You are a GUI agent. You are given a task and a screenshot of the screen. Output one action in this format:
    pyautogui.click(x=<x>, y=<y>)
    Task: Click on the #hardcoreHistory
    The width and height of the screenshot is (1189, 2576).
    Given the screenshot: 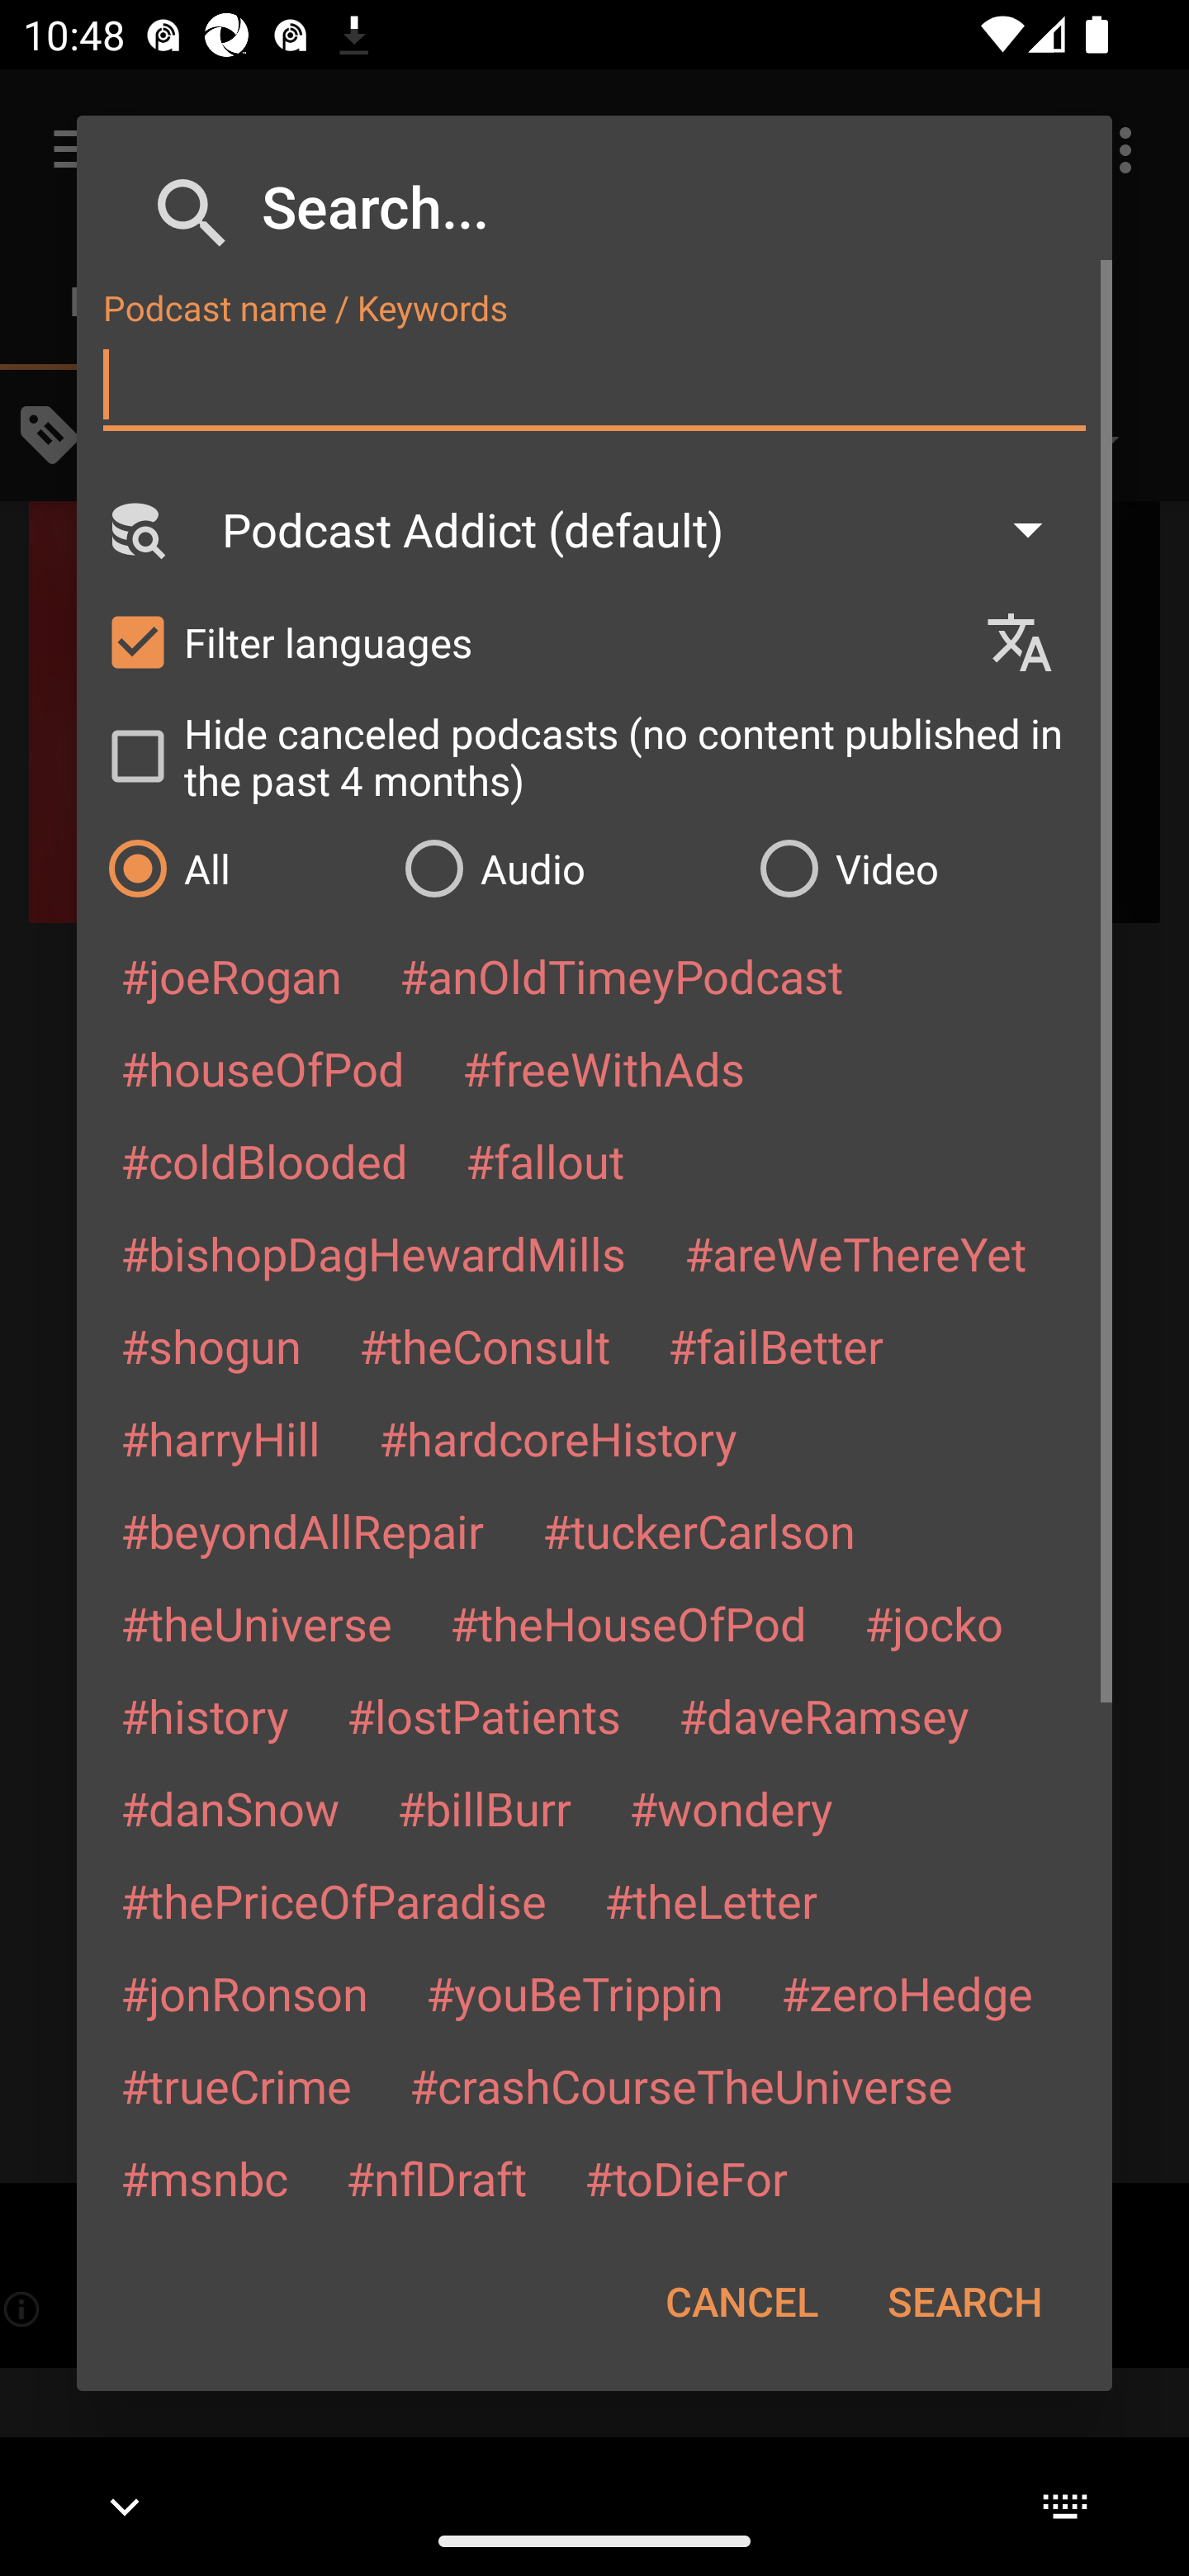 What is the action you would take?
    pyautogui.click(x=558, y=1438)
    